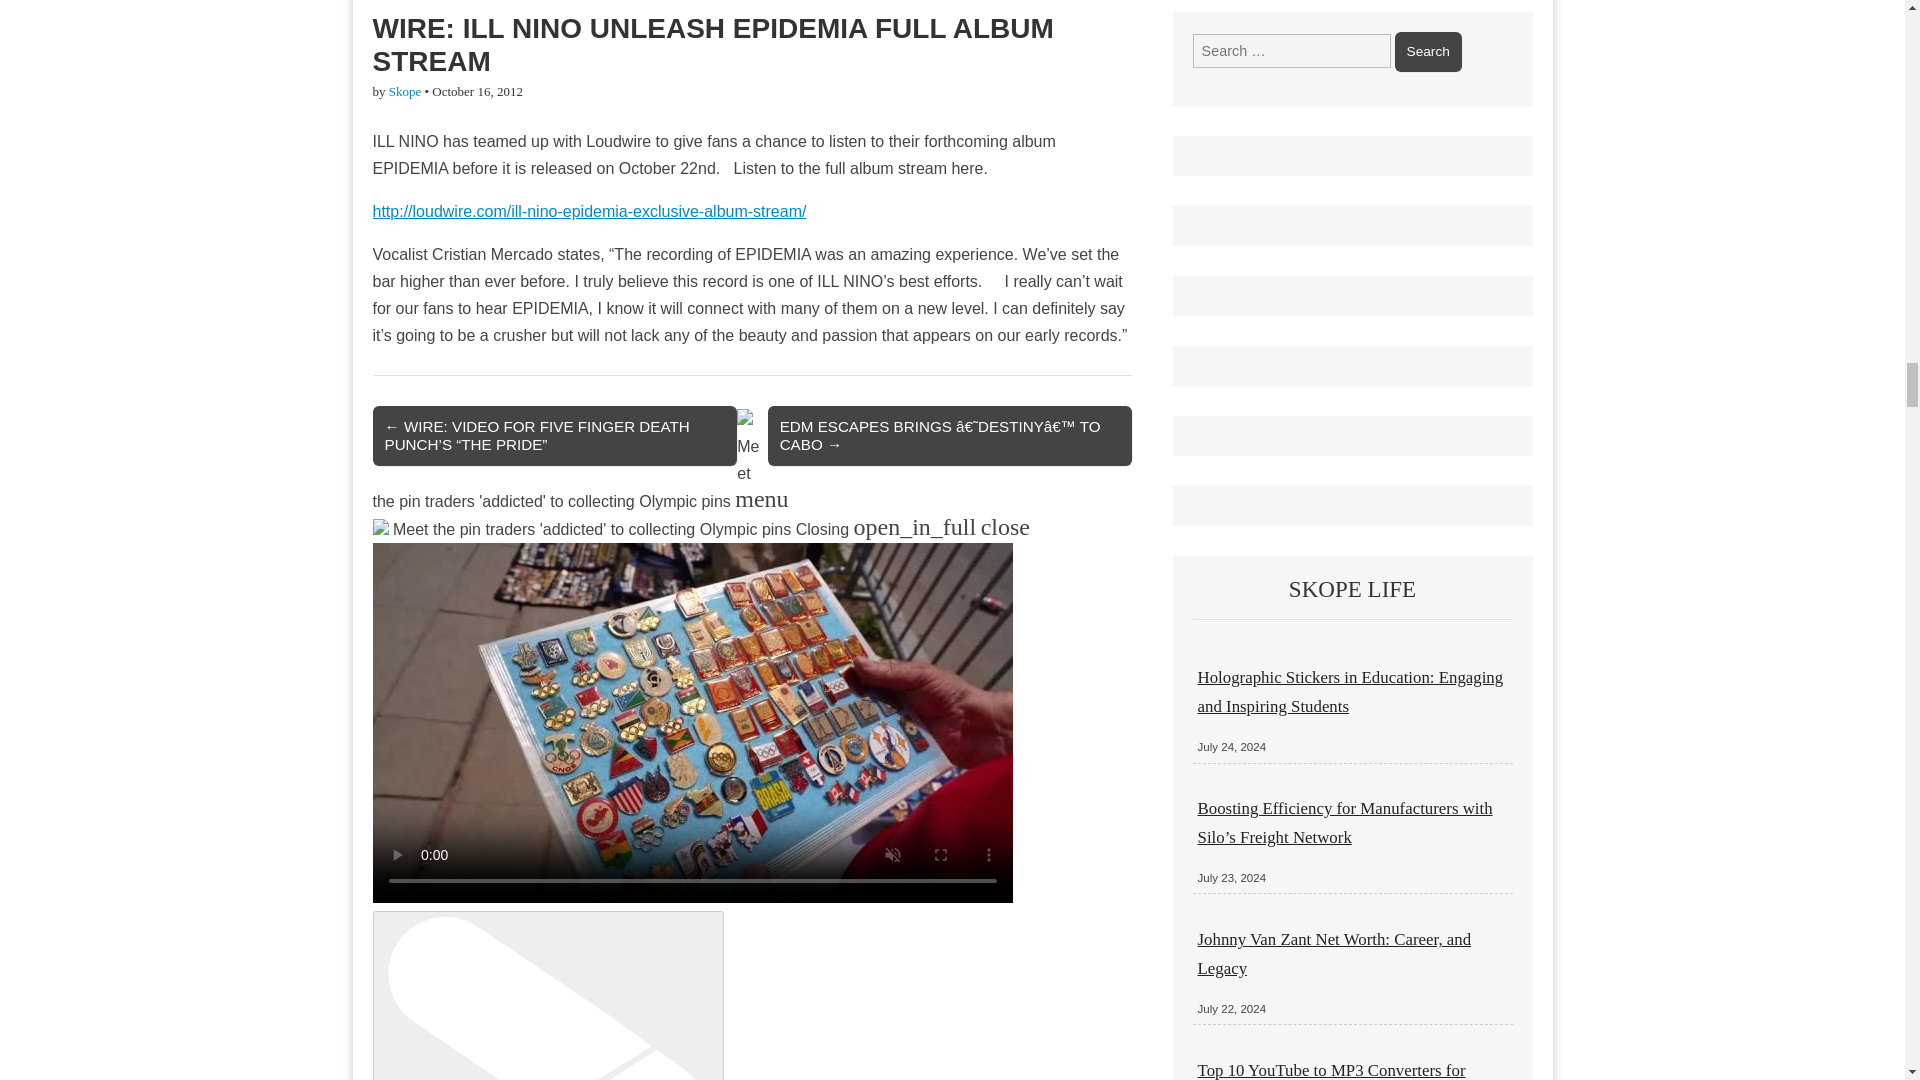  What do you see at coordinates (406, 92) in the screenshot?
I see `Skope` at bounding box center [406, 92].